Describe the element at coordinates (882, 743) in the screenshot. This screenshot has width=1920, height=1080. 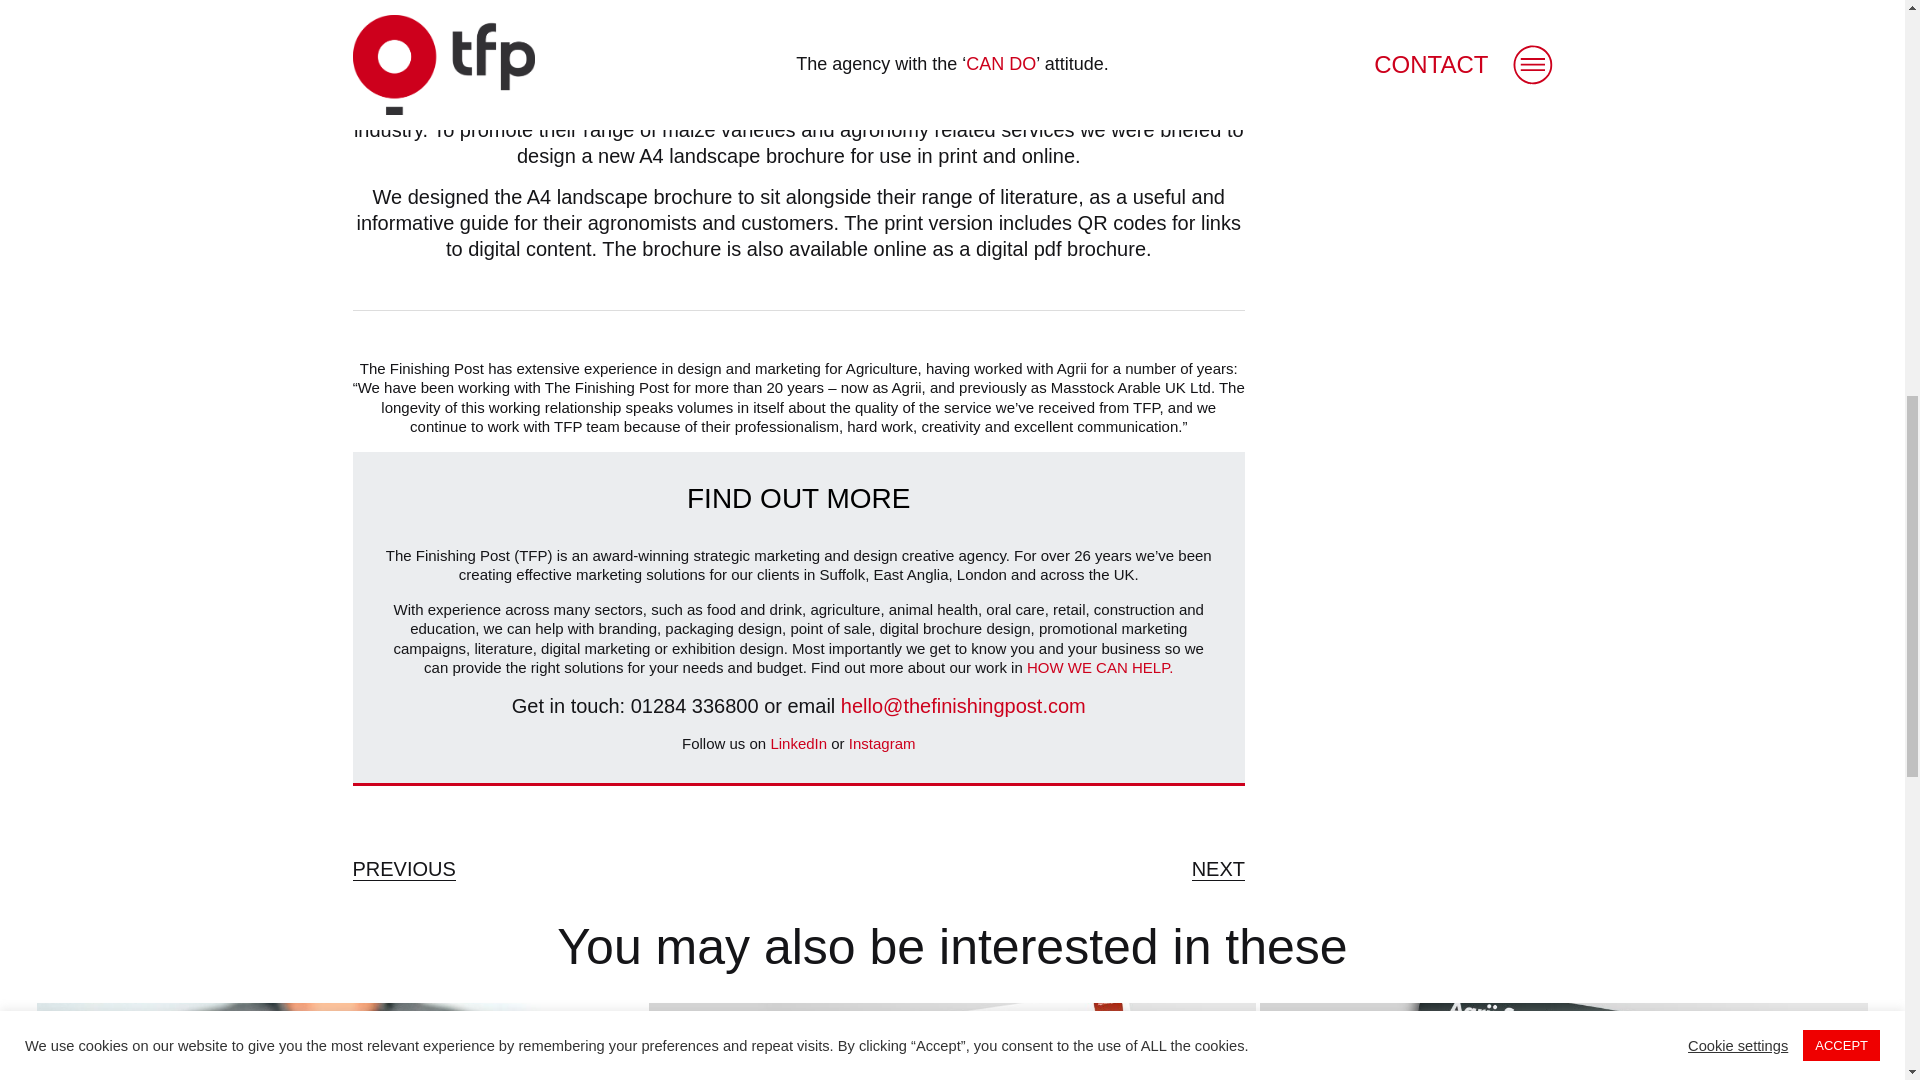
I see `Instagram` at that location.